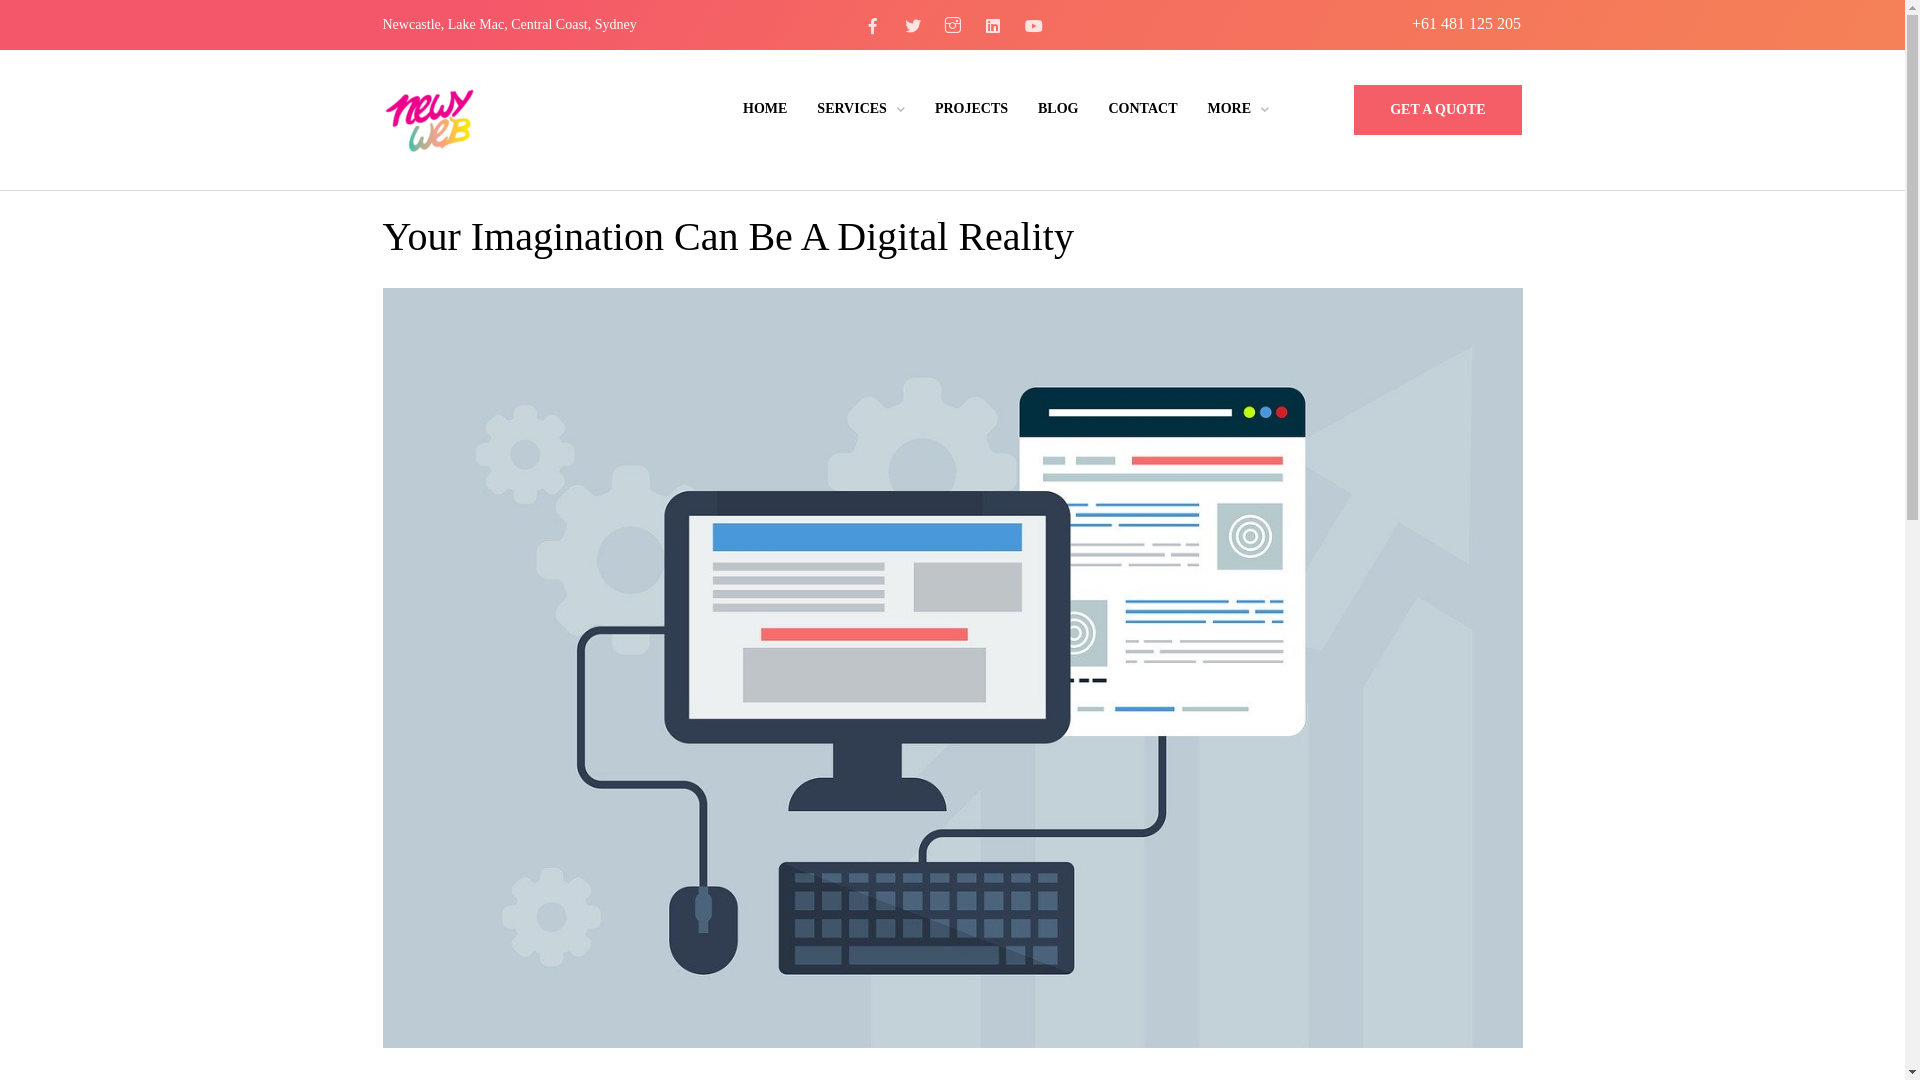 The height and width of the screenshot is (1080, 1920). What do you see at coordinates (1142, 108) in the screenshot?
I see `CONTACT` at bounding box center [1142, 108].